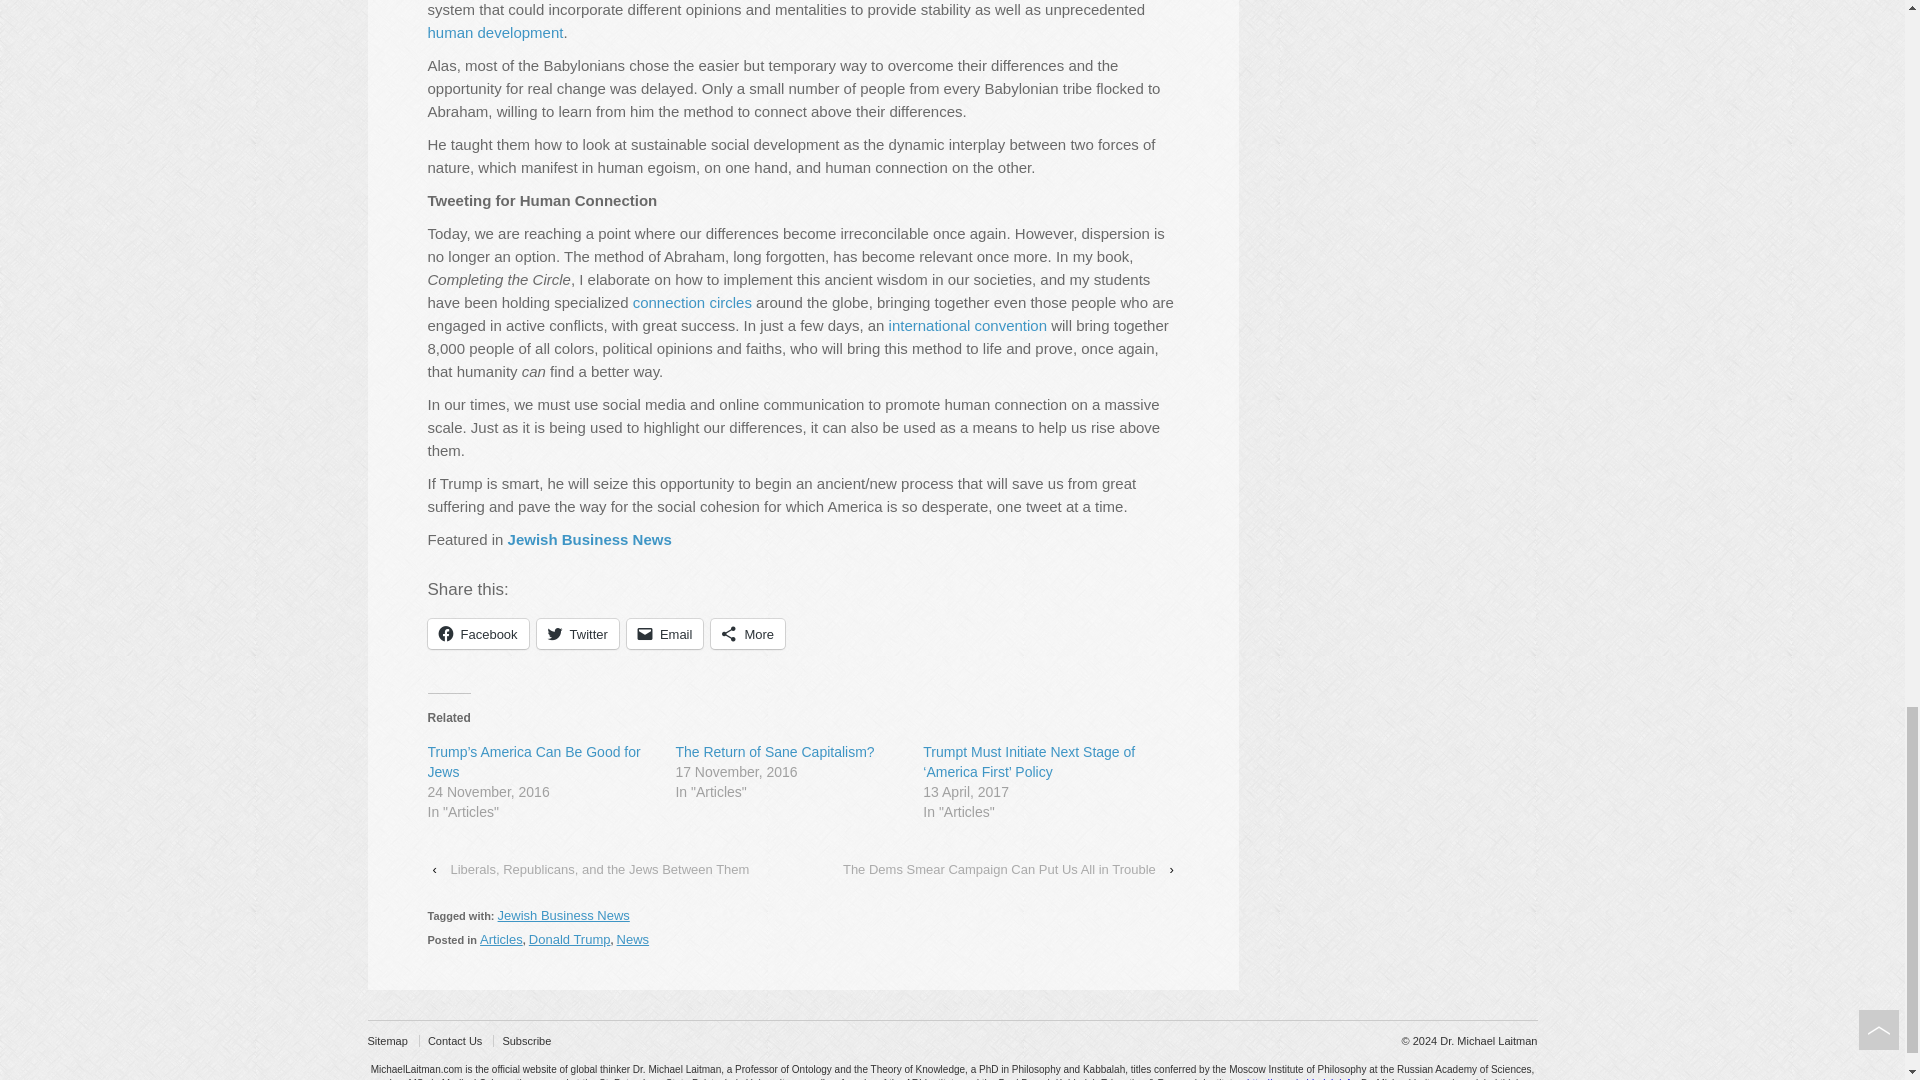 This screenshot has width=1920, height=1080. Describe the element at coordinates (478, 634) in the screenshot. I see `Click to share on Facebook` at that location.